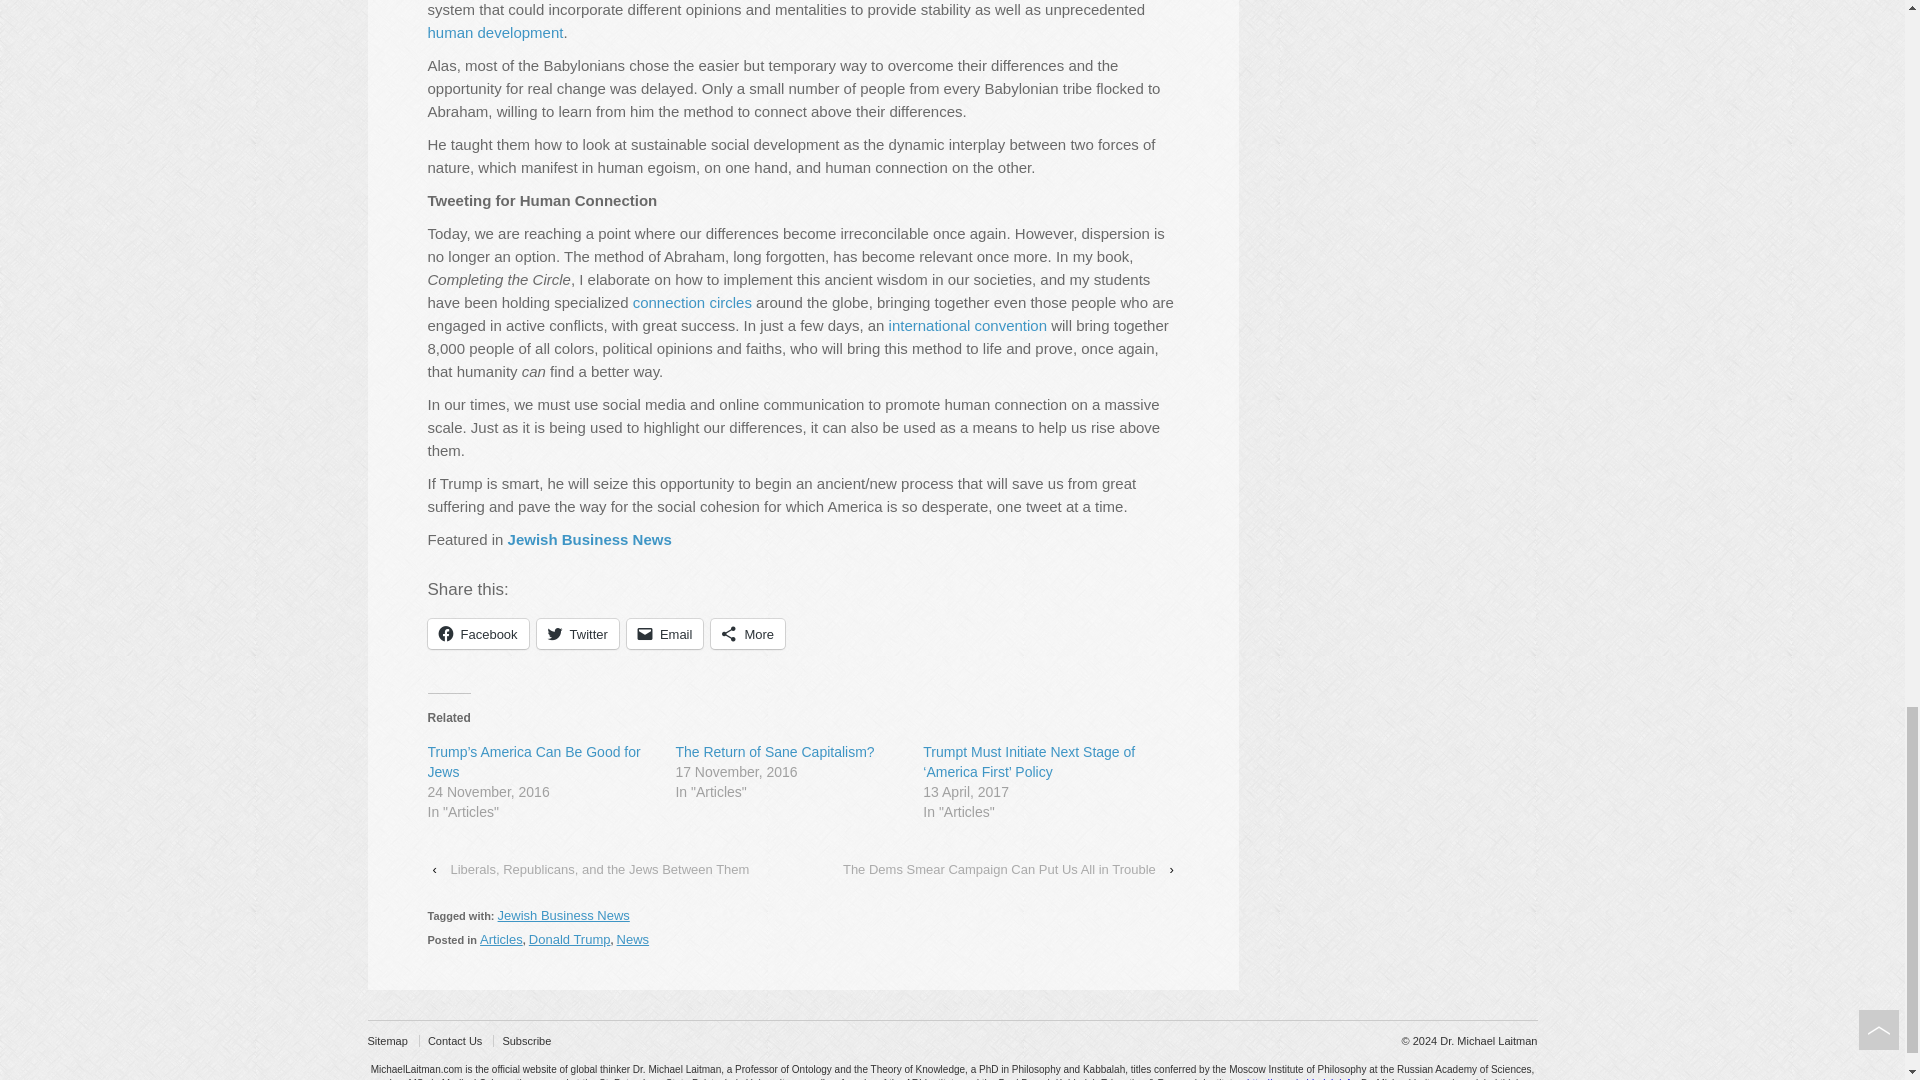 This screenshot has width=1920, height=1080. Describe the element at coordinates (478, 634) in the screenshot. I see `Click to share on Facebook` at that location.